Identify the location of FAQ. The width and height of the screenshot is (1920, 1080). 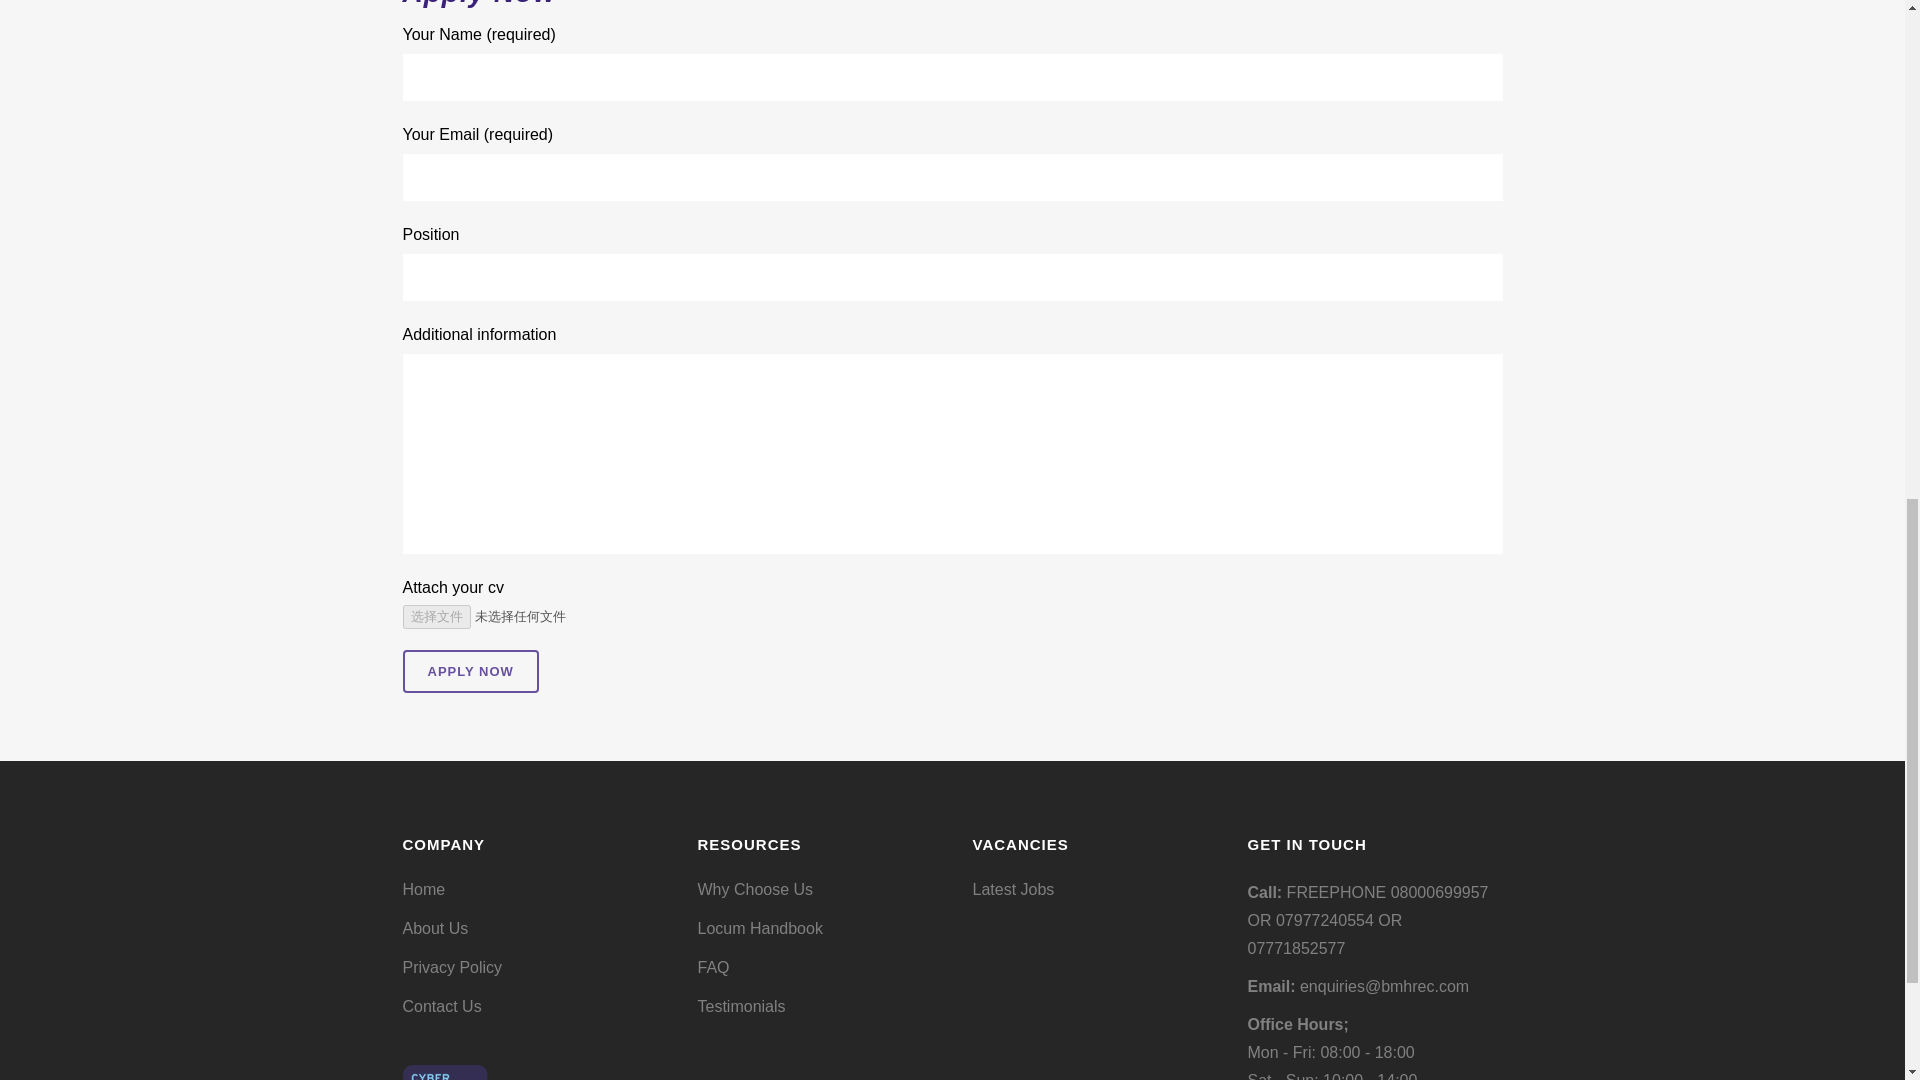
(820, 967).